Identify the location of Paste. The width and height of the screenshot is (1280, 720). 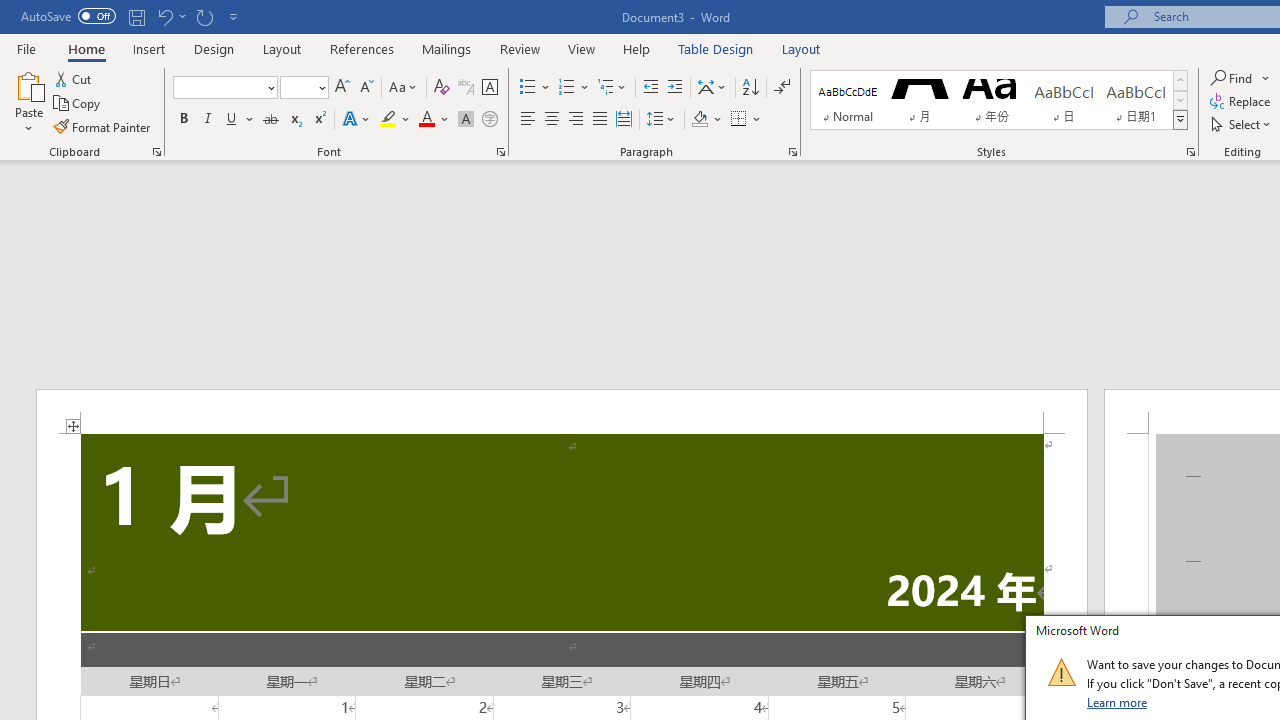
(28, 102).